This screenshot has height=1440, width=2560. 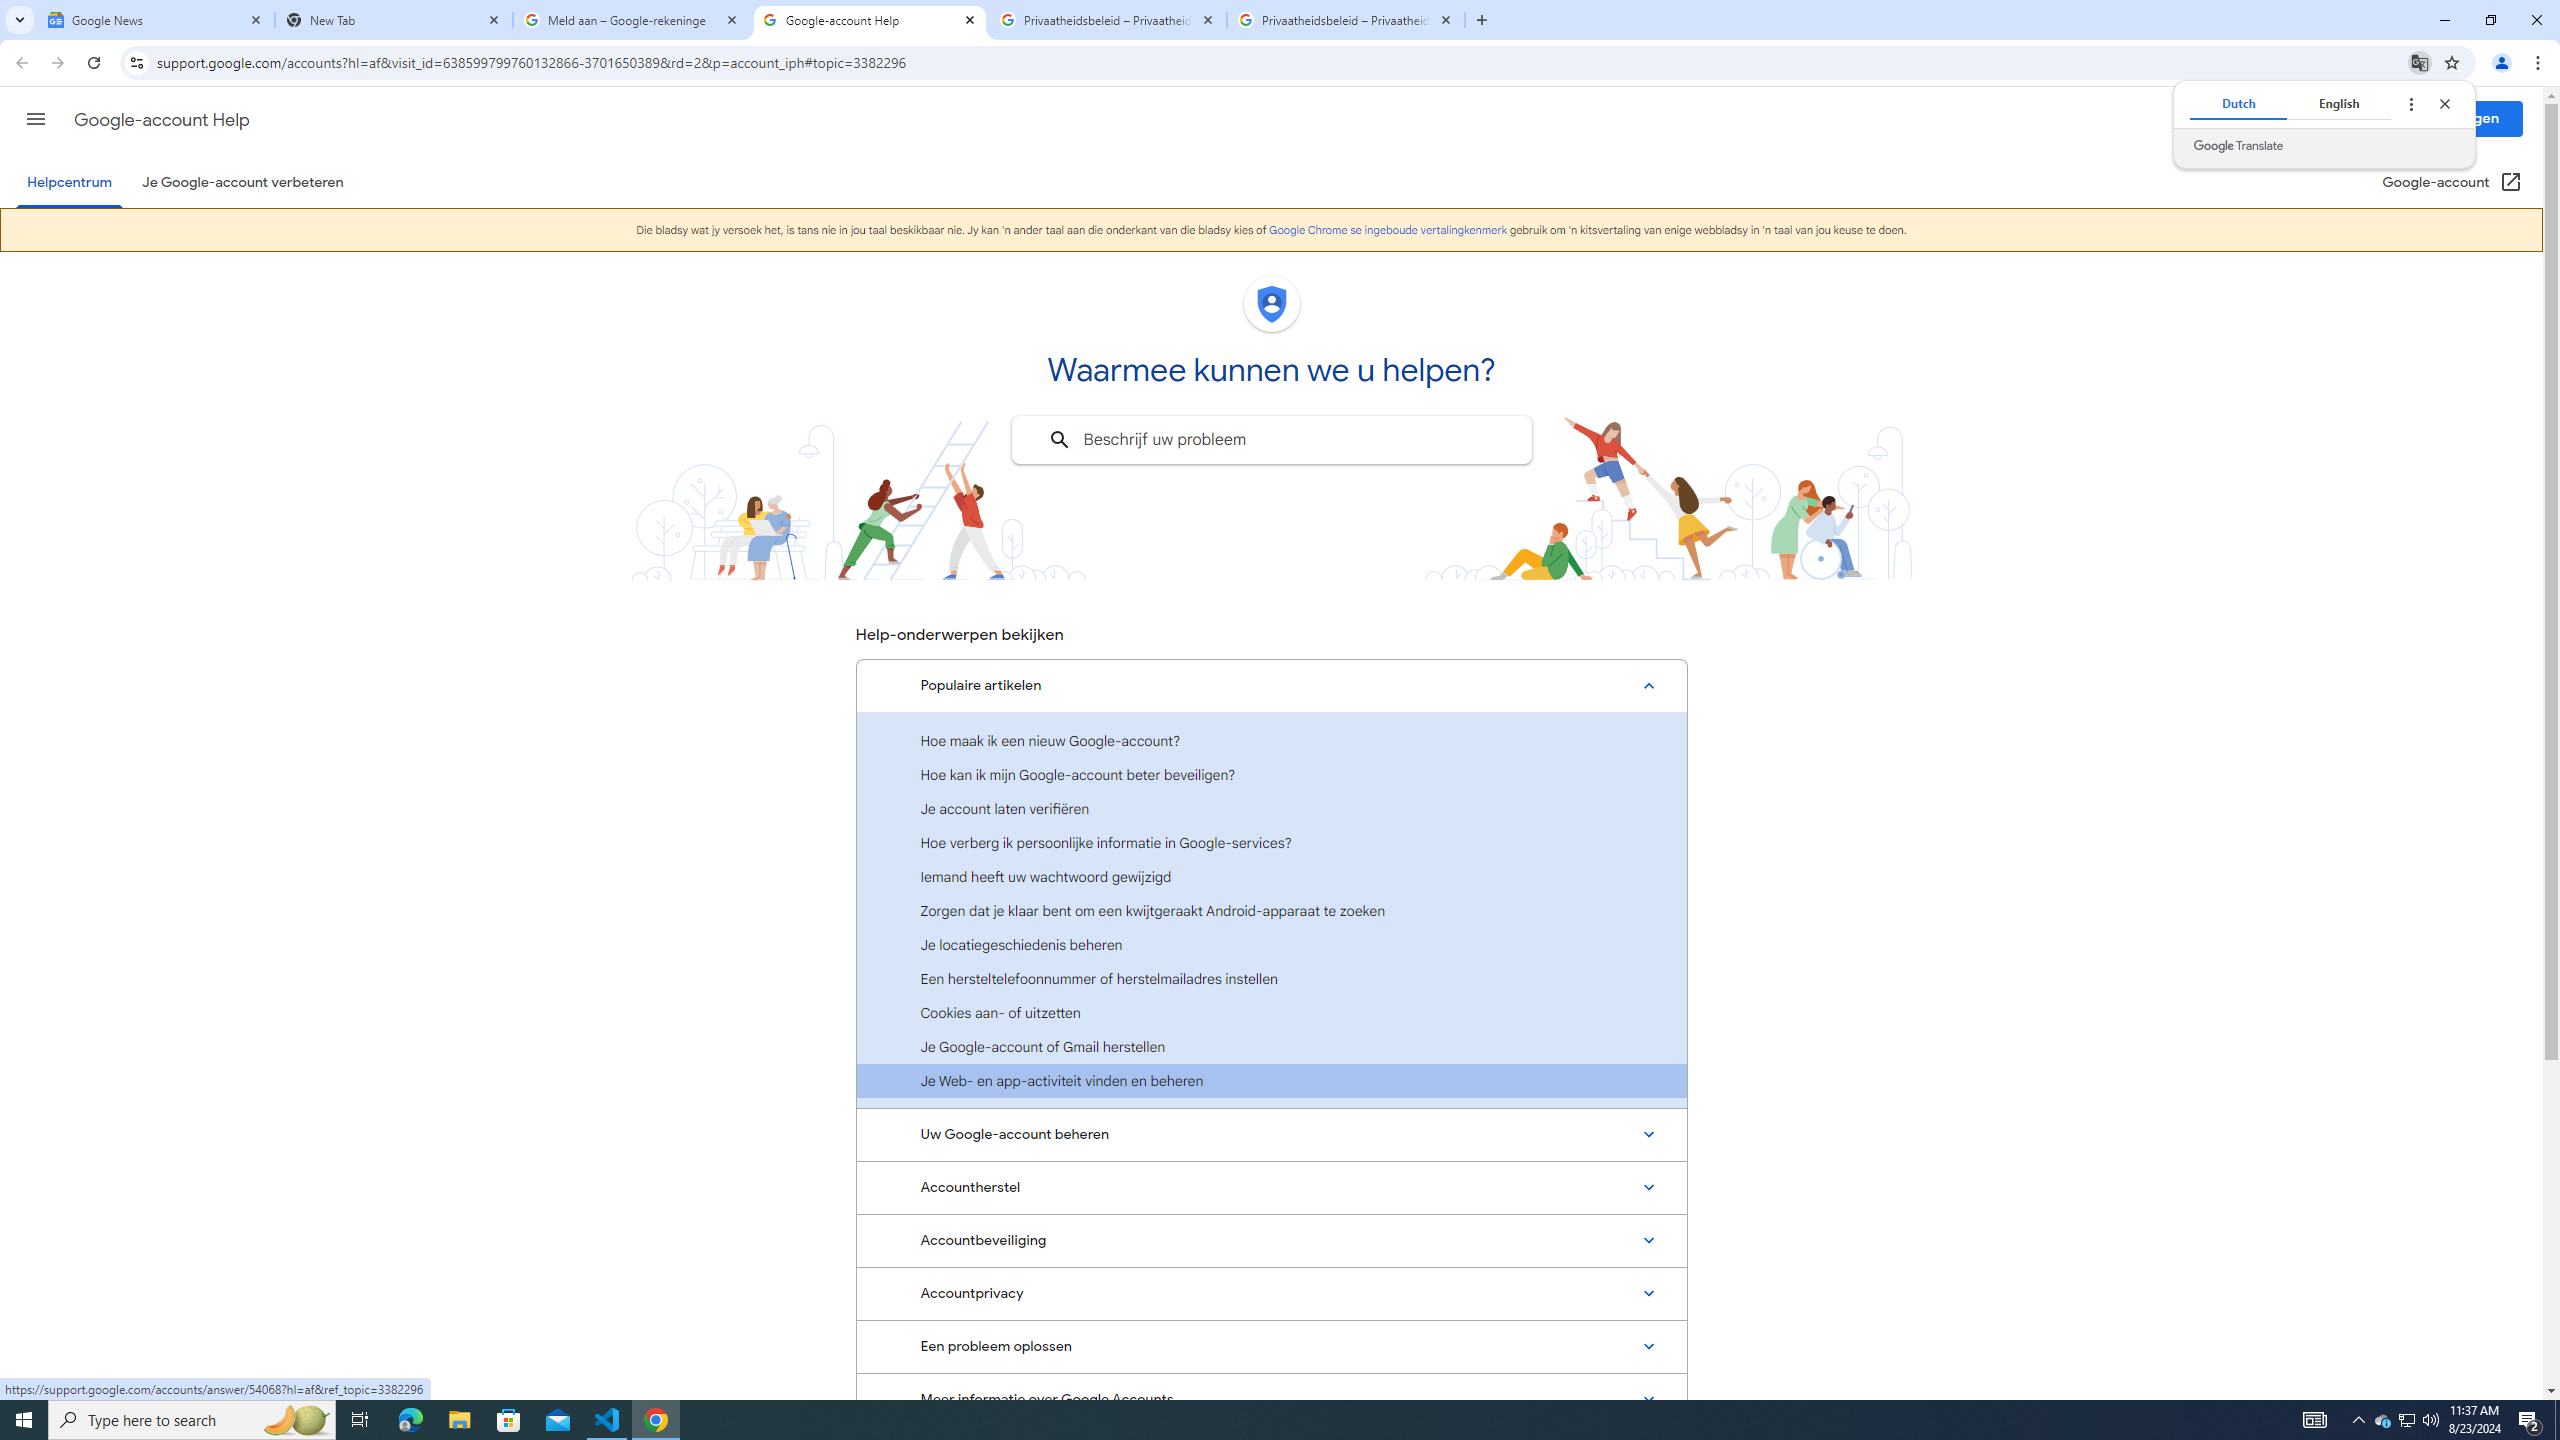 I want to click on Populaire artikelen, Uitgevouwen lijst met 11 items, so click(x=1271, y=685).